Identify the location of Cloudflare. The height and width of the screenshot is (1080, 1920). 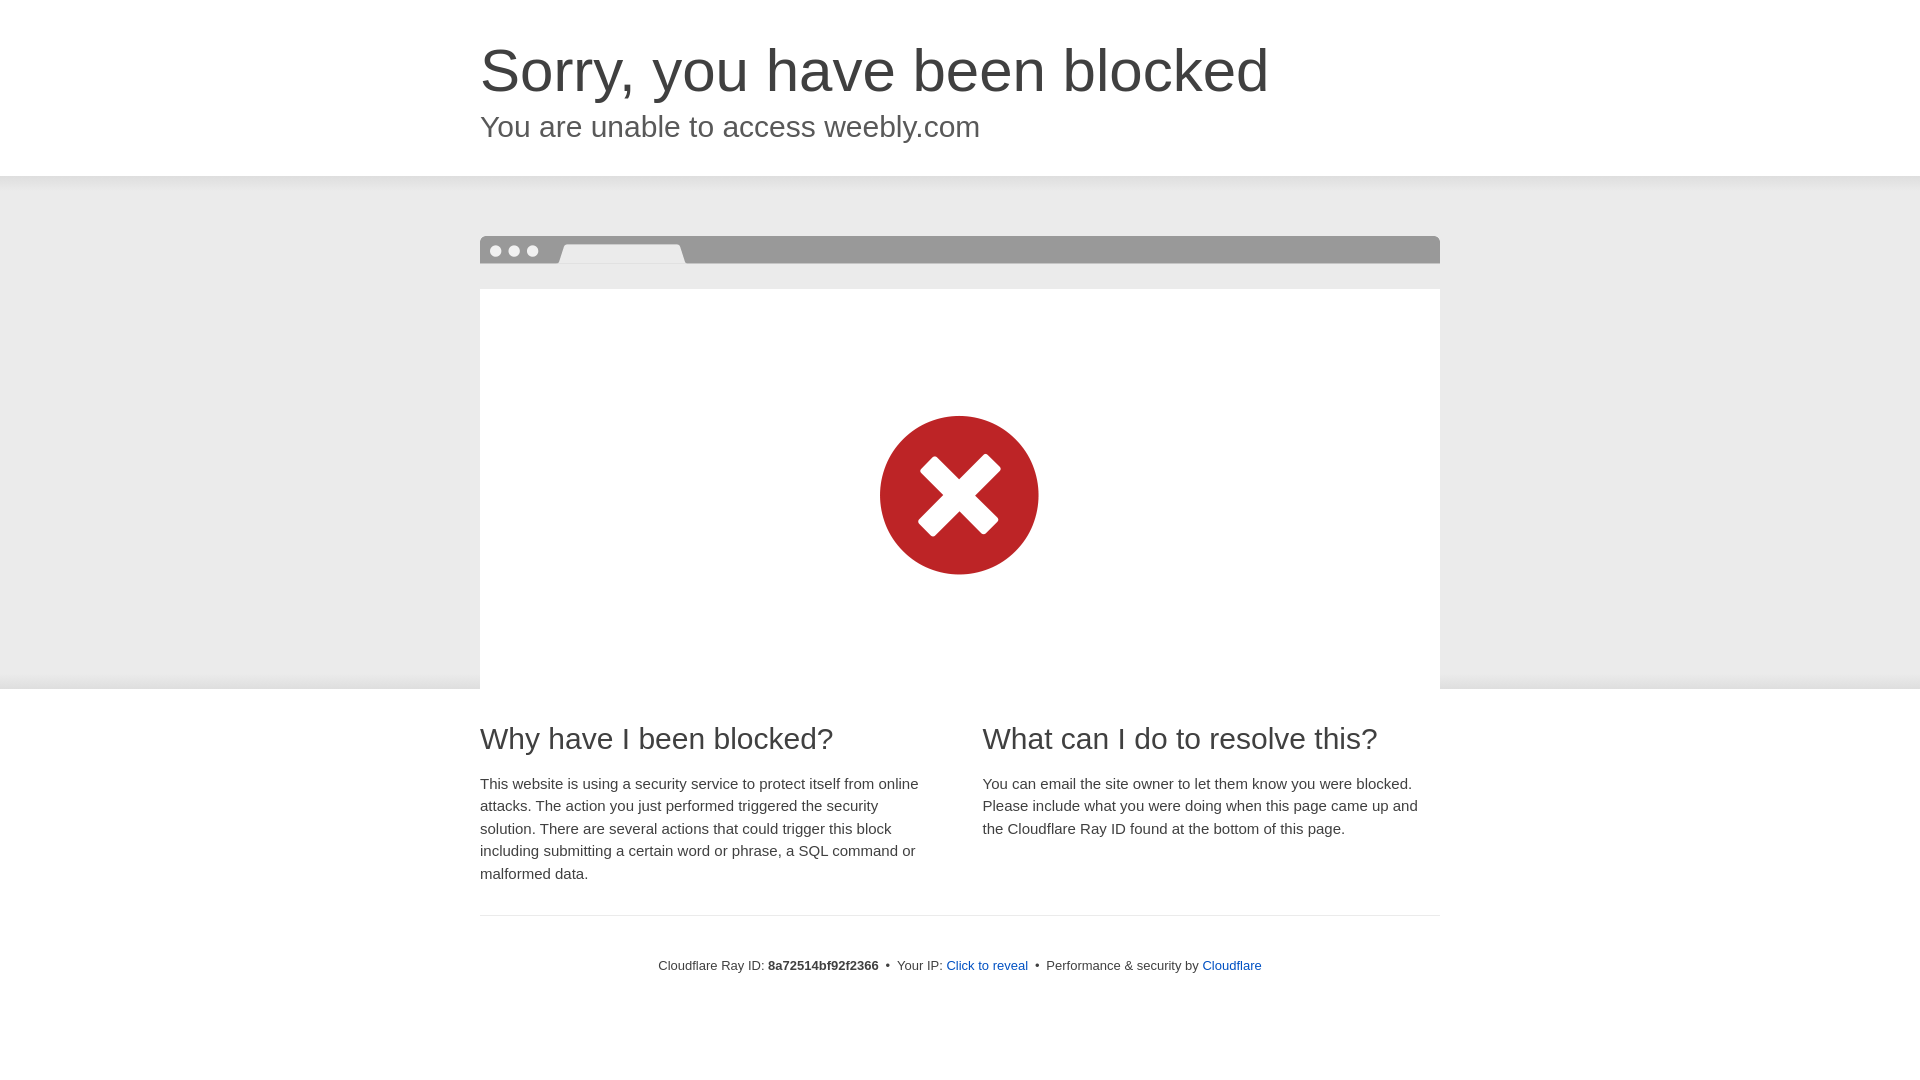
(1231, 965).